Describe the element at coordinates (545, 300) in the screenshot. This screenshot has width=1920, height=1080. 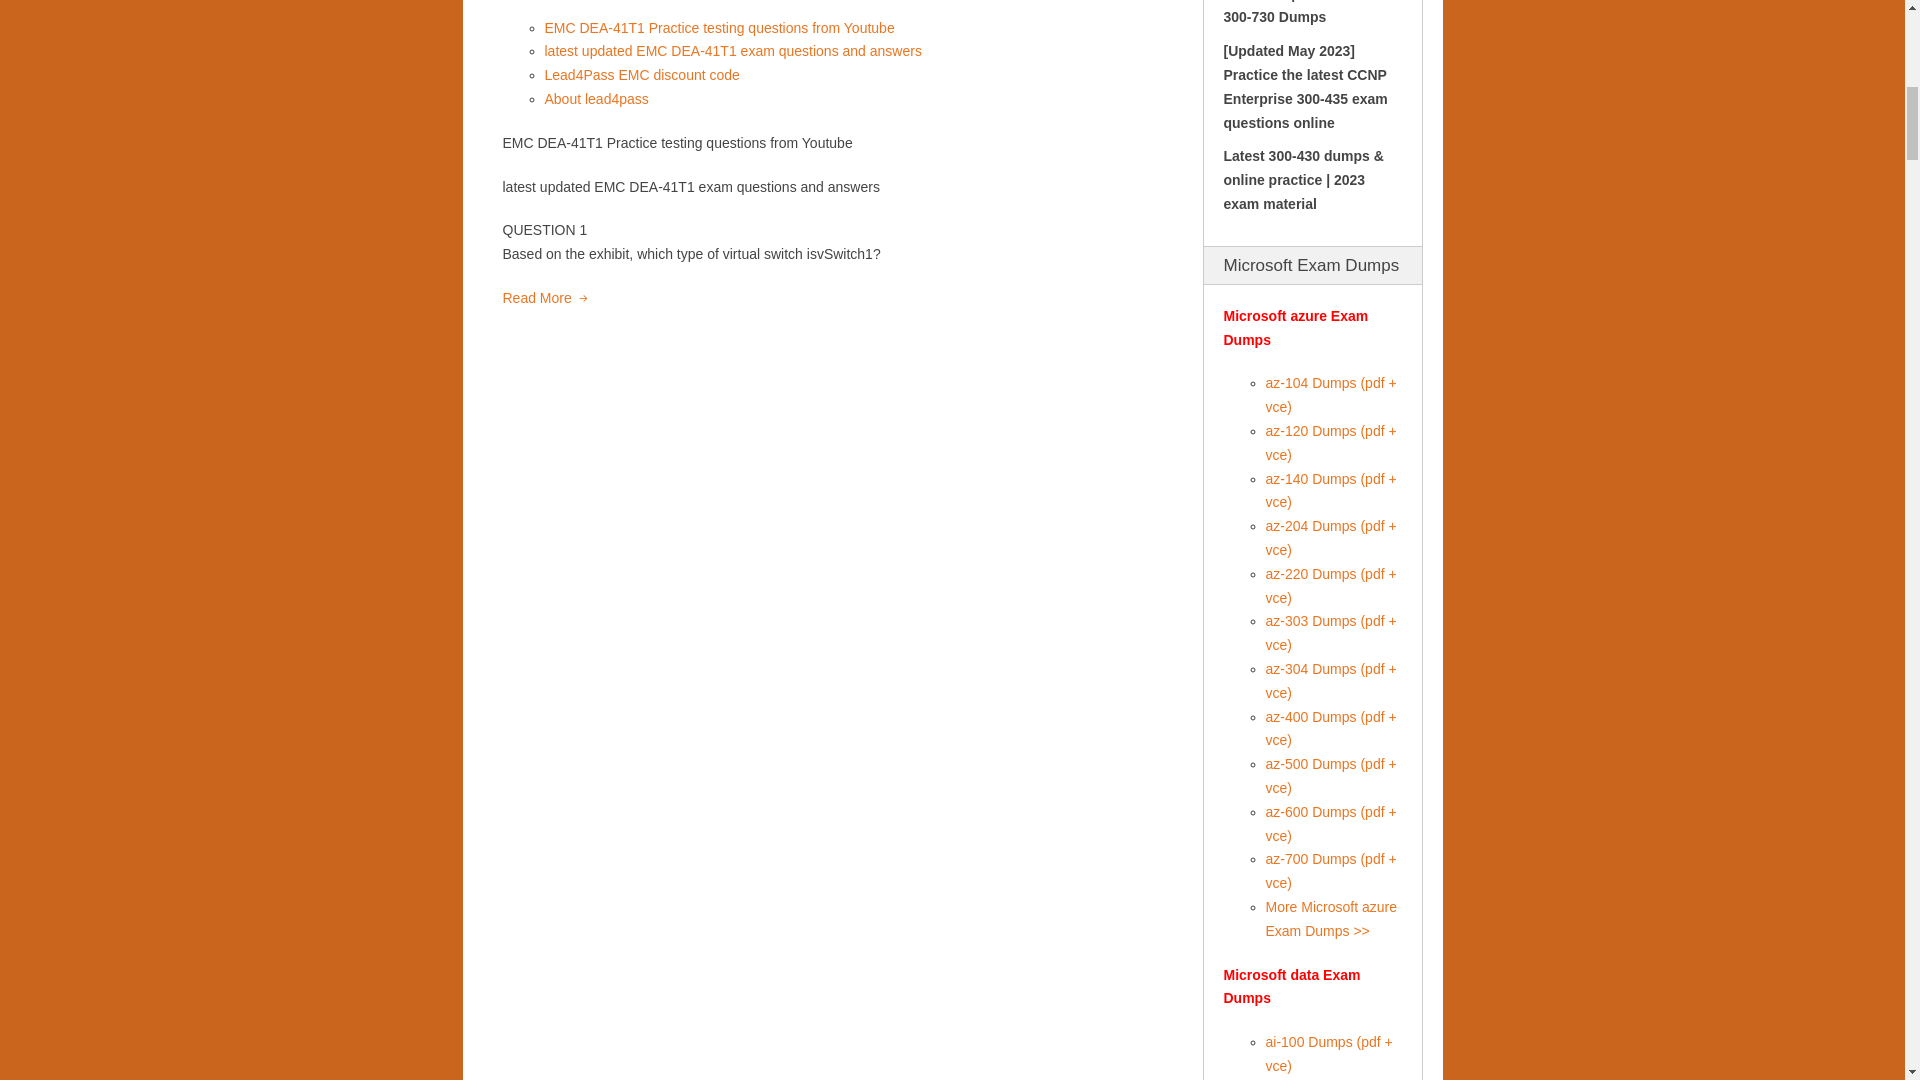
I see `Read More` at that location.